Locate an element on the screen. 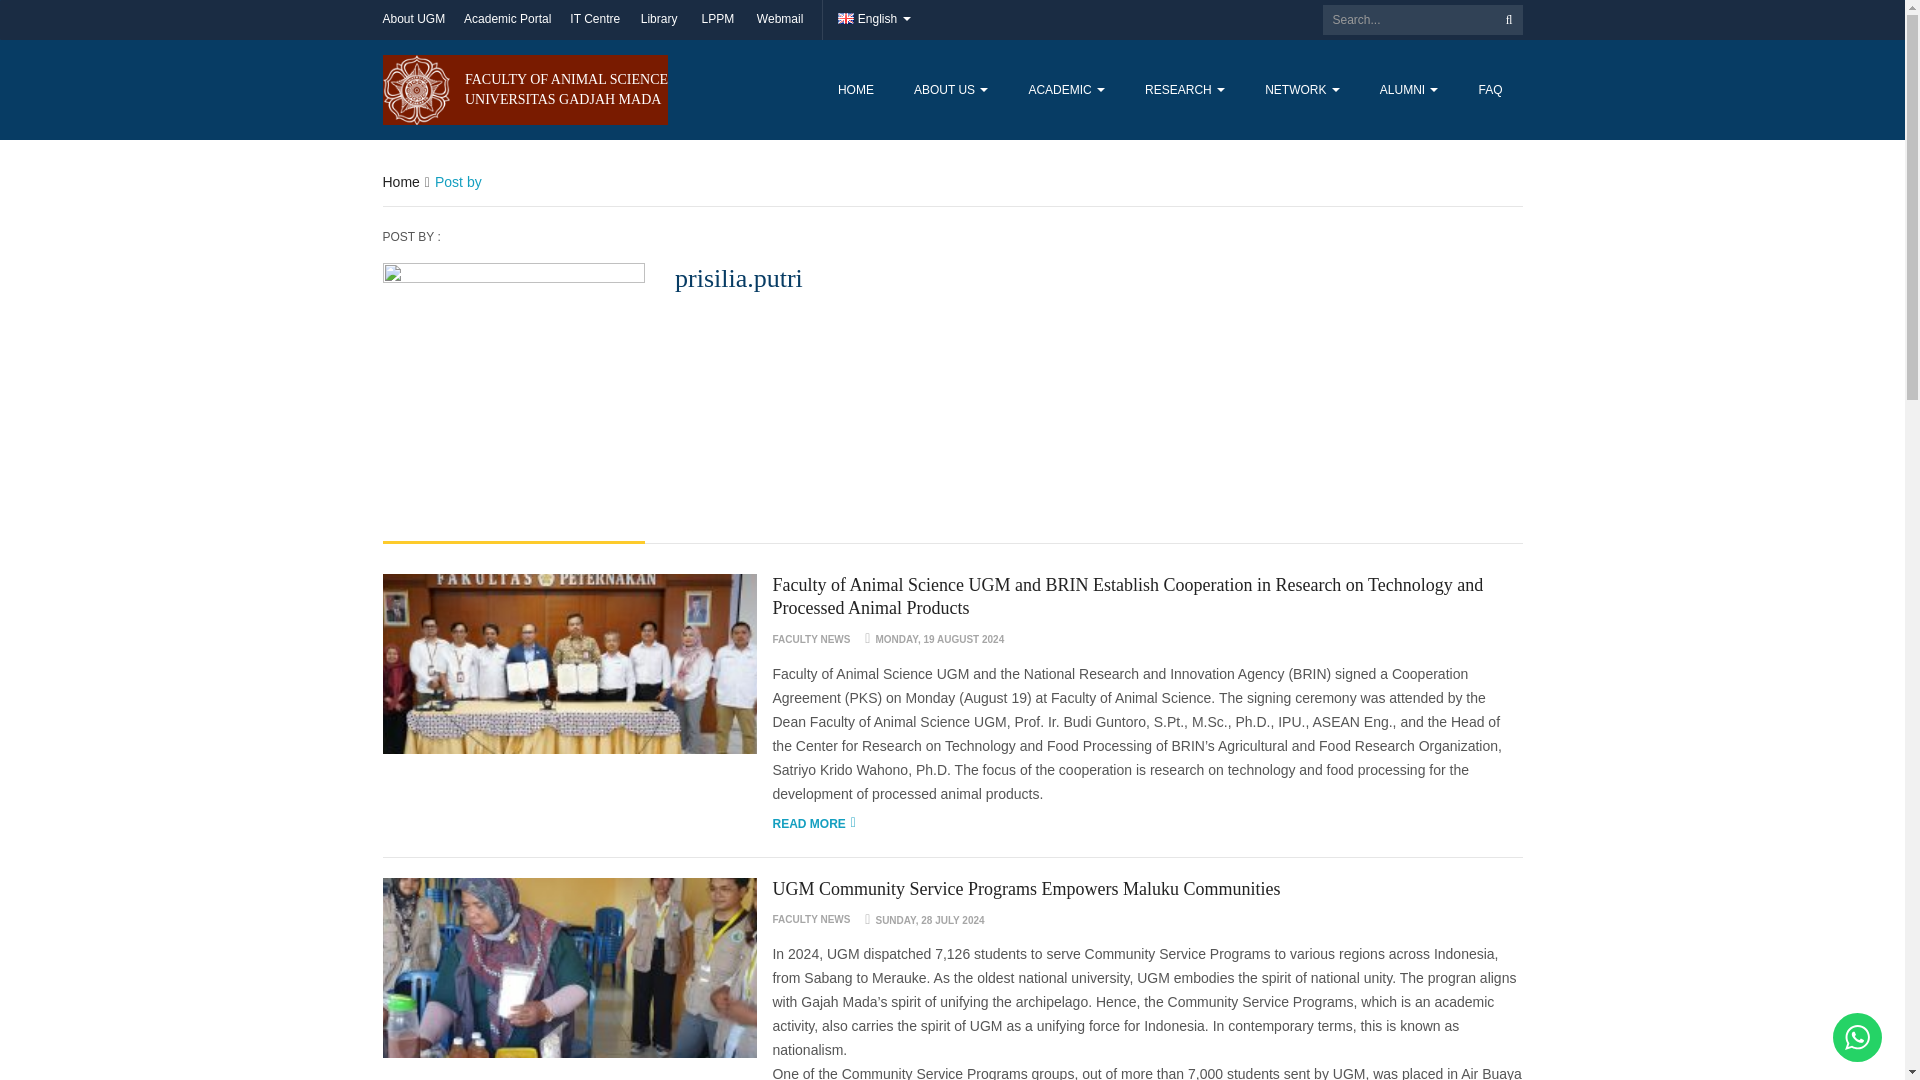  Webmail is located at coordinates (779, 20).